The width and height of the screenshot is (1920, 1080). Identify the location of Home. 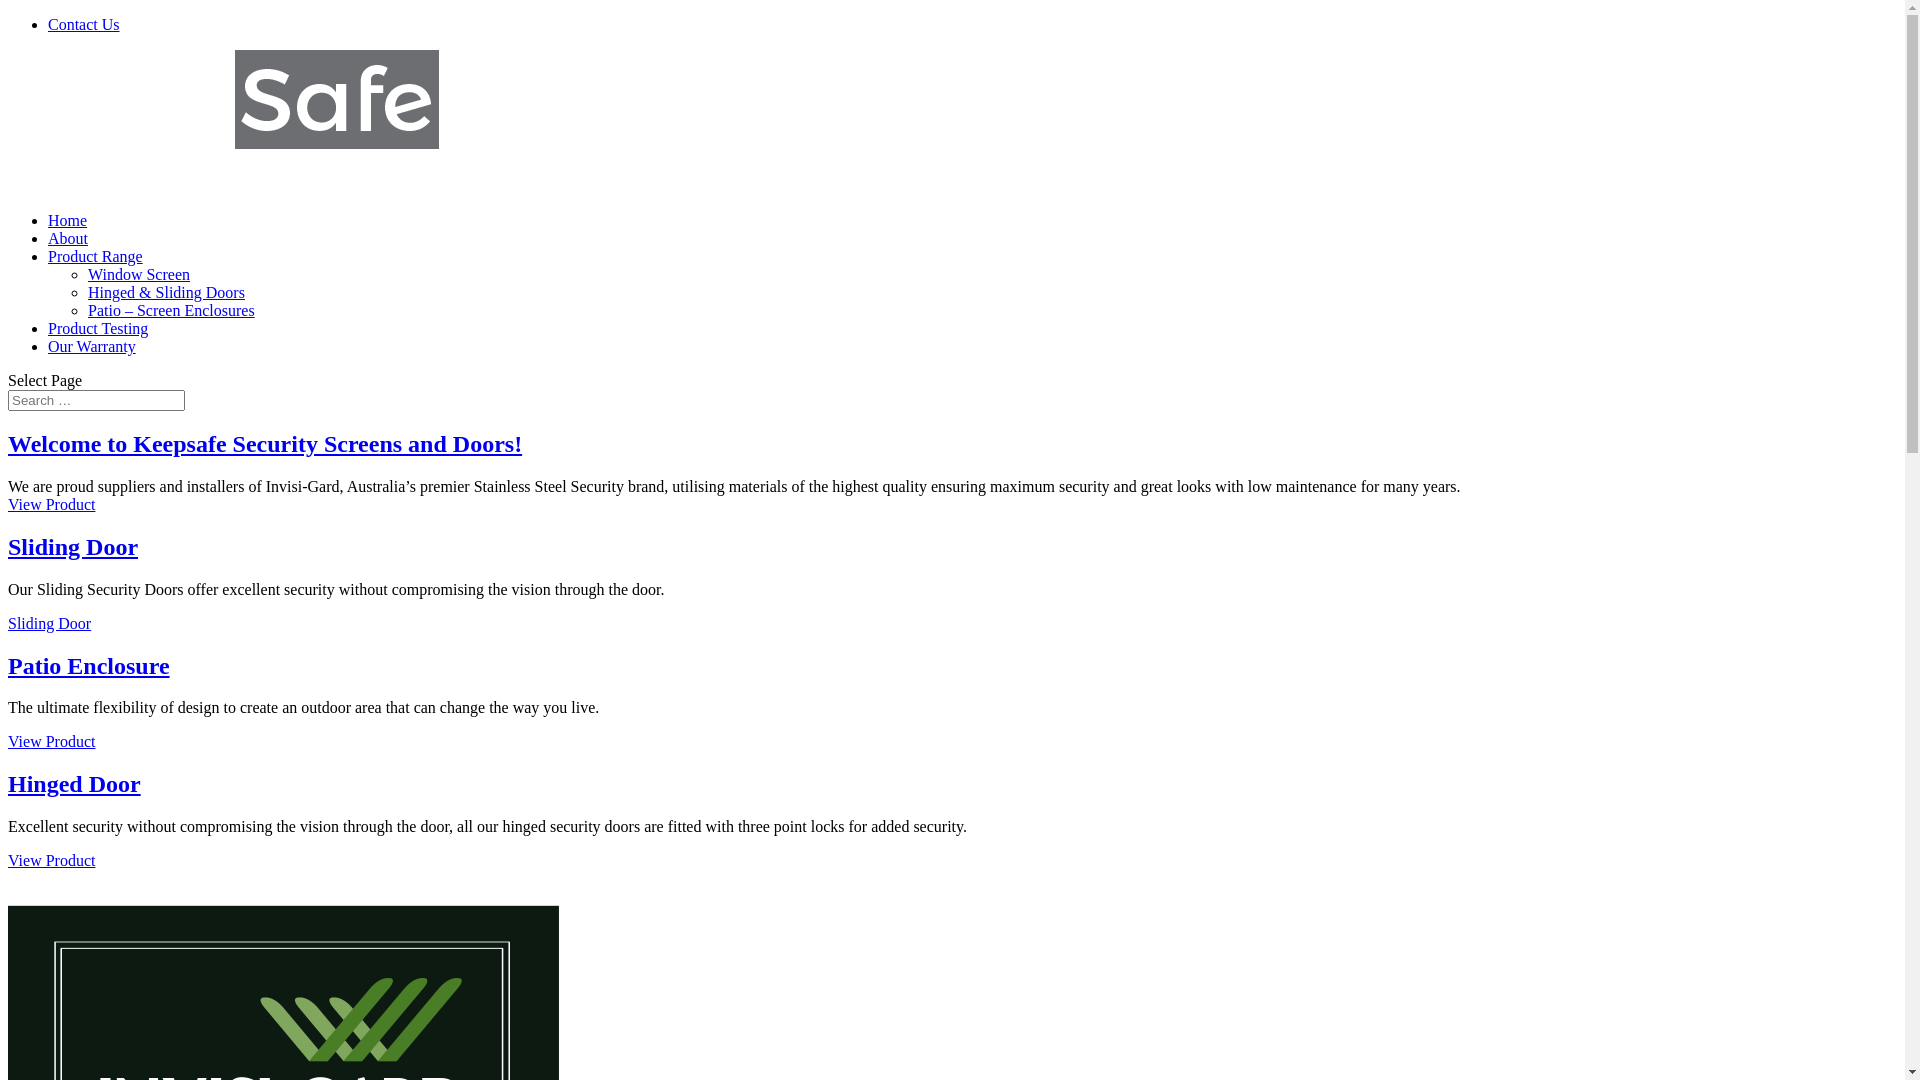
(68, 220).